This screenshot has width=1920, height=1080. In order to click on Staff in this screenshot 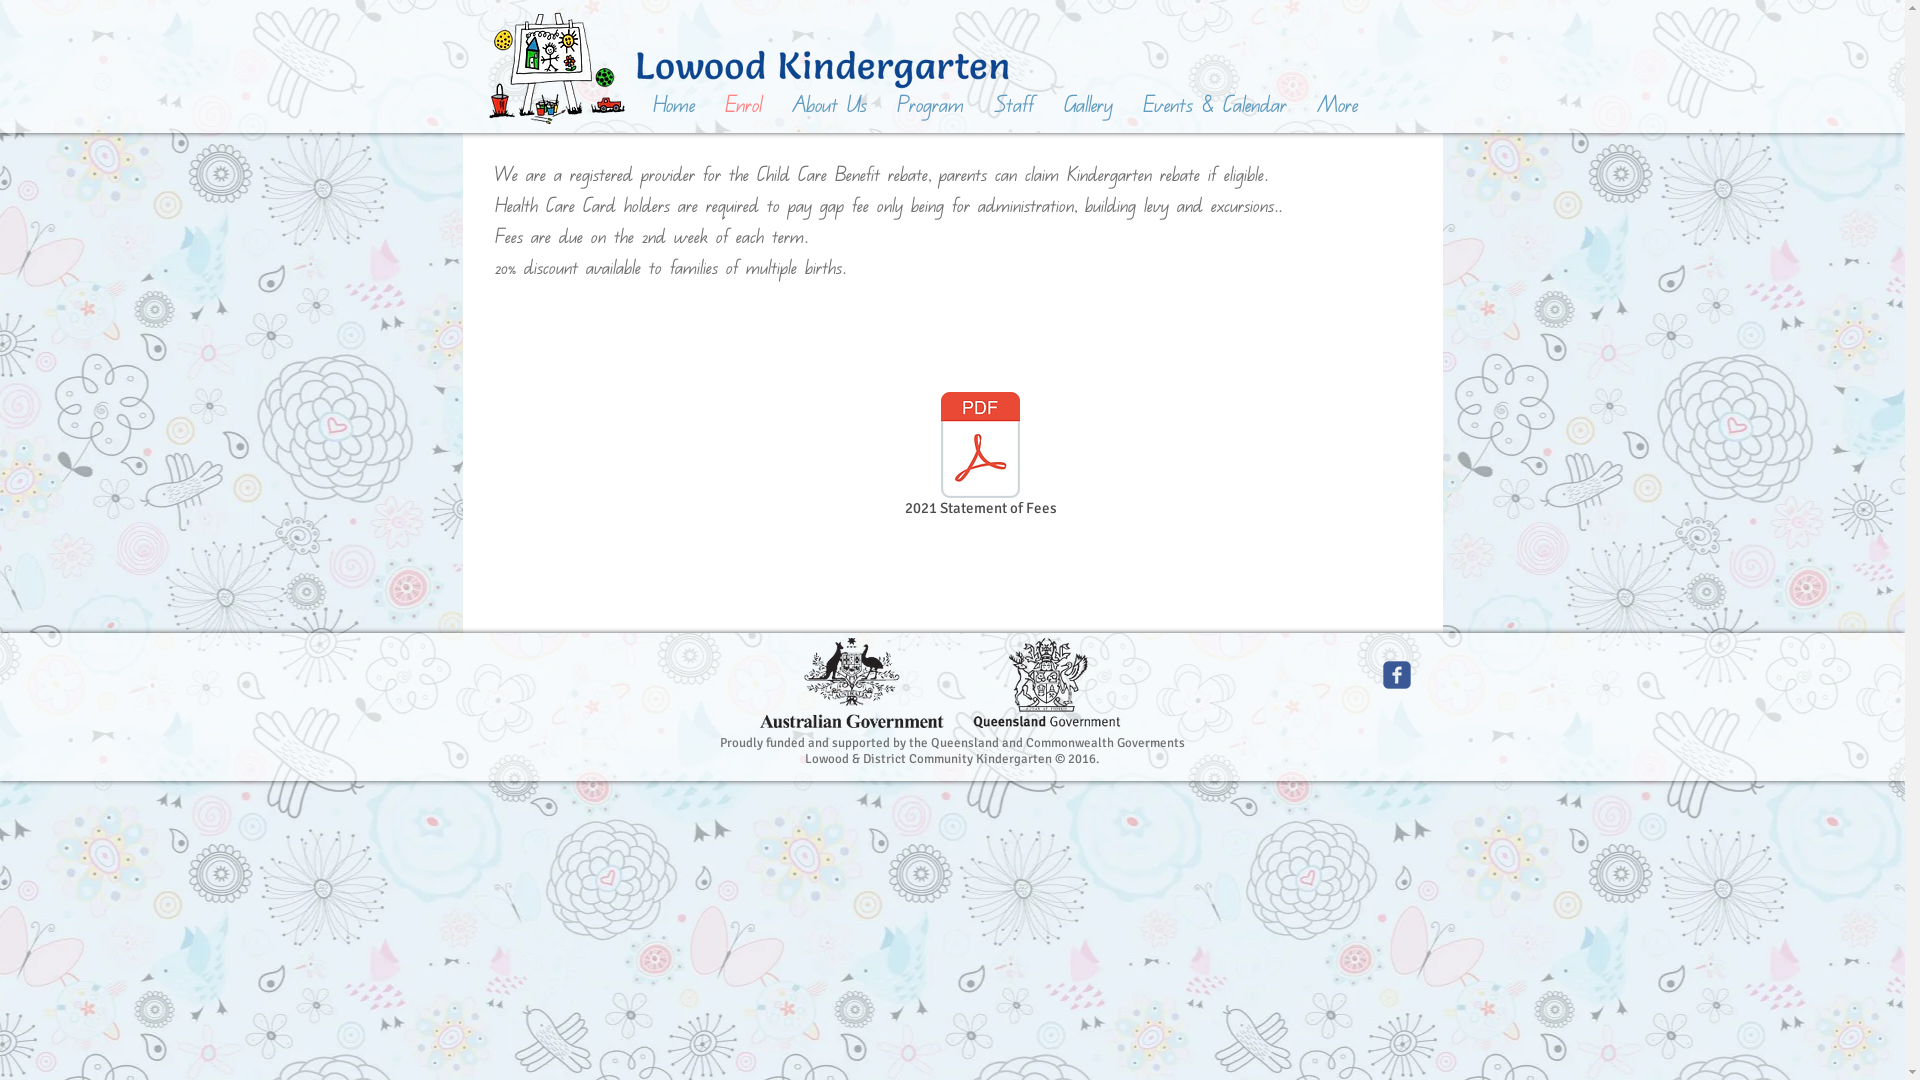, I will do `click(1013, 106)`.